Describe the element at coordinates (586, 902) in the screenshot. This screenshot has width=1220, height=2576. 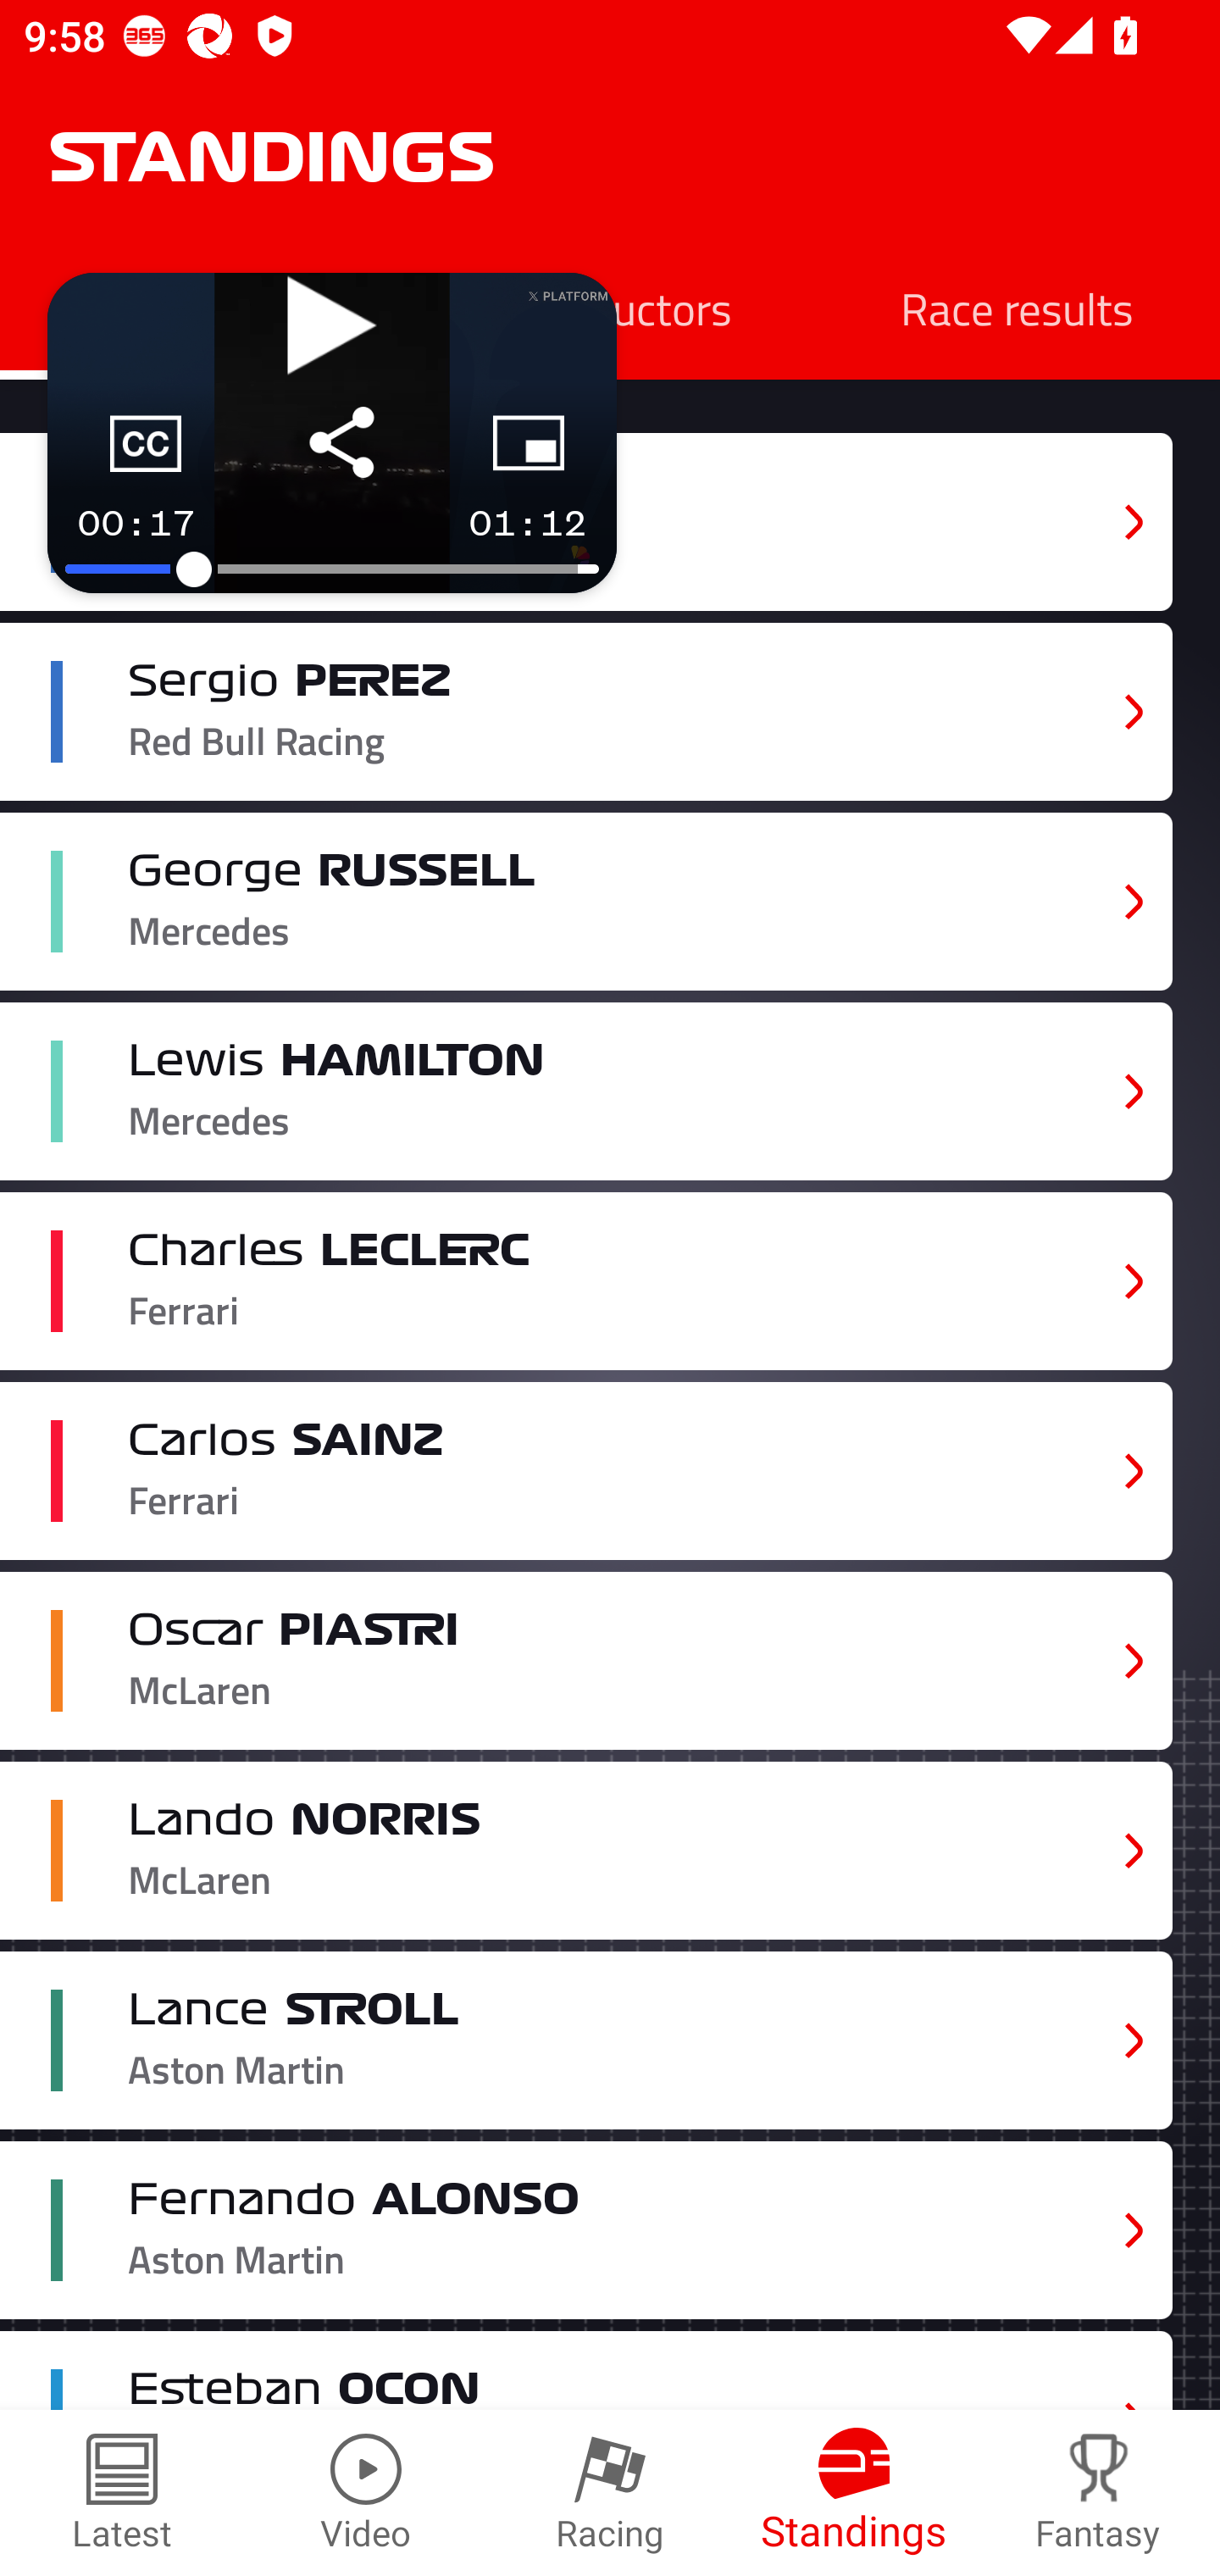
I see `George RUSSELL Mercedes` at that location.